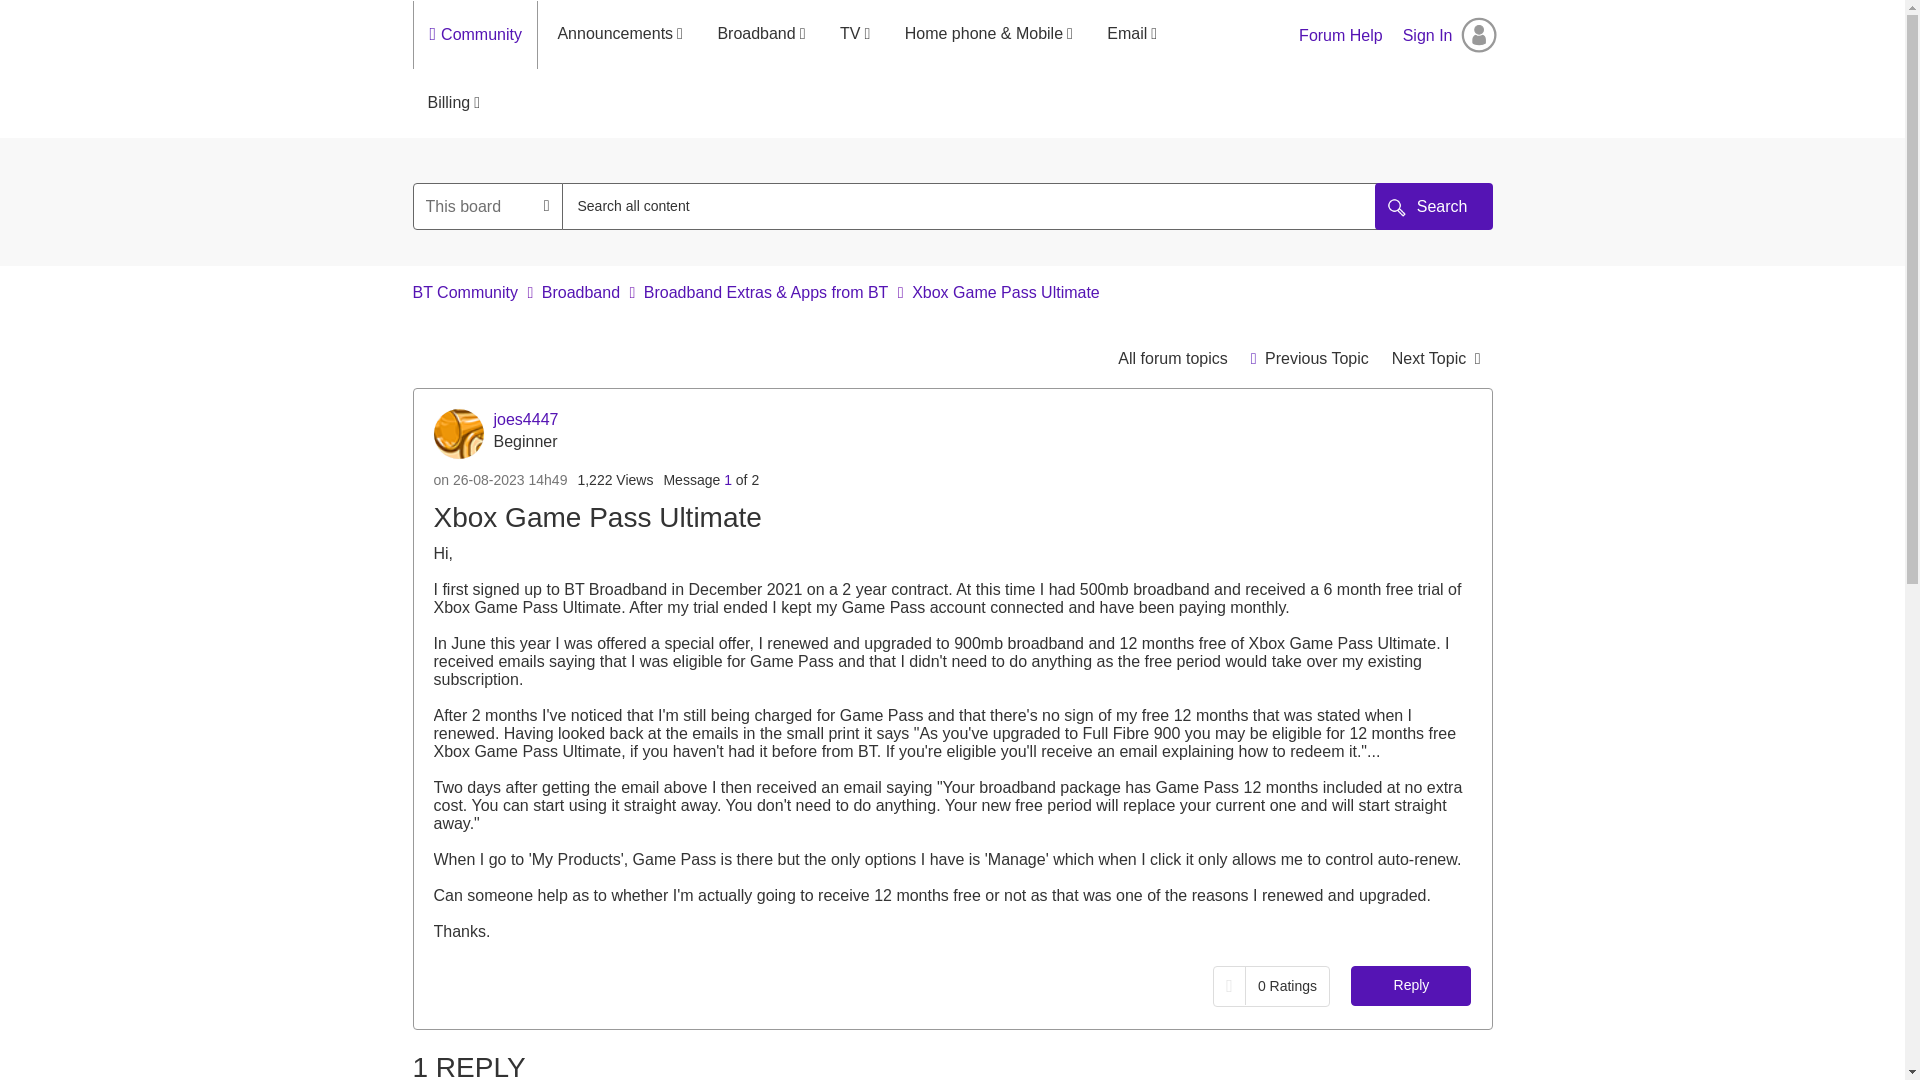 The height and width of the screenshot is (1080, 1920). I want to click on Broadband, so click(760, 34).